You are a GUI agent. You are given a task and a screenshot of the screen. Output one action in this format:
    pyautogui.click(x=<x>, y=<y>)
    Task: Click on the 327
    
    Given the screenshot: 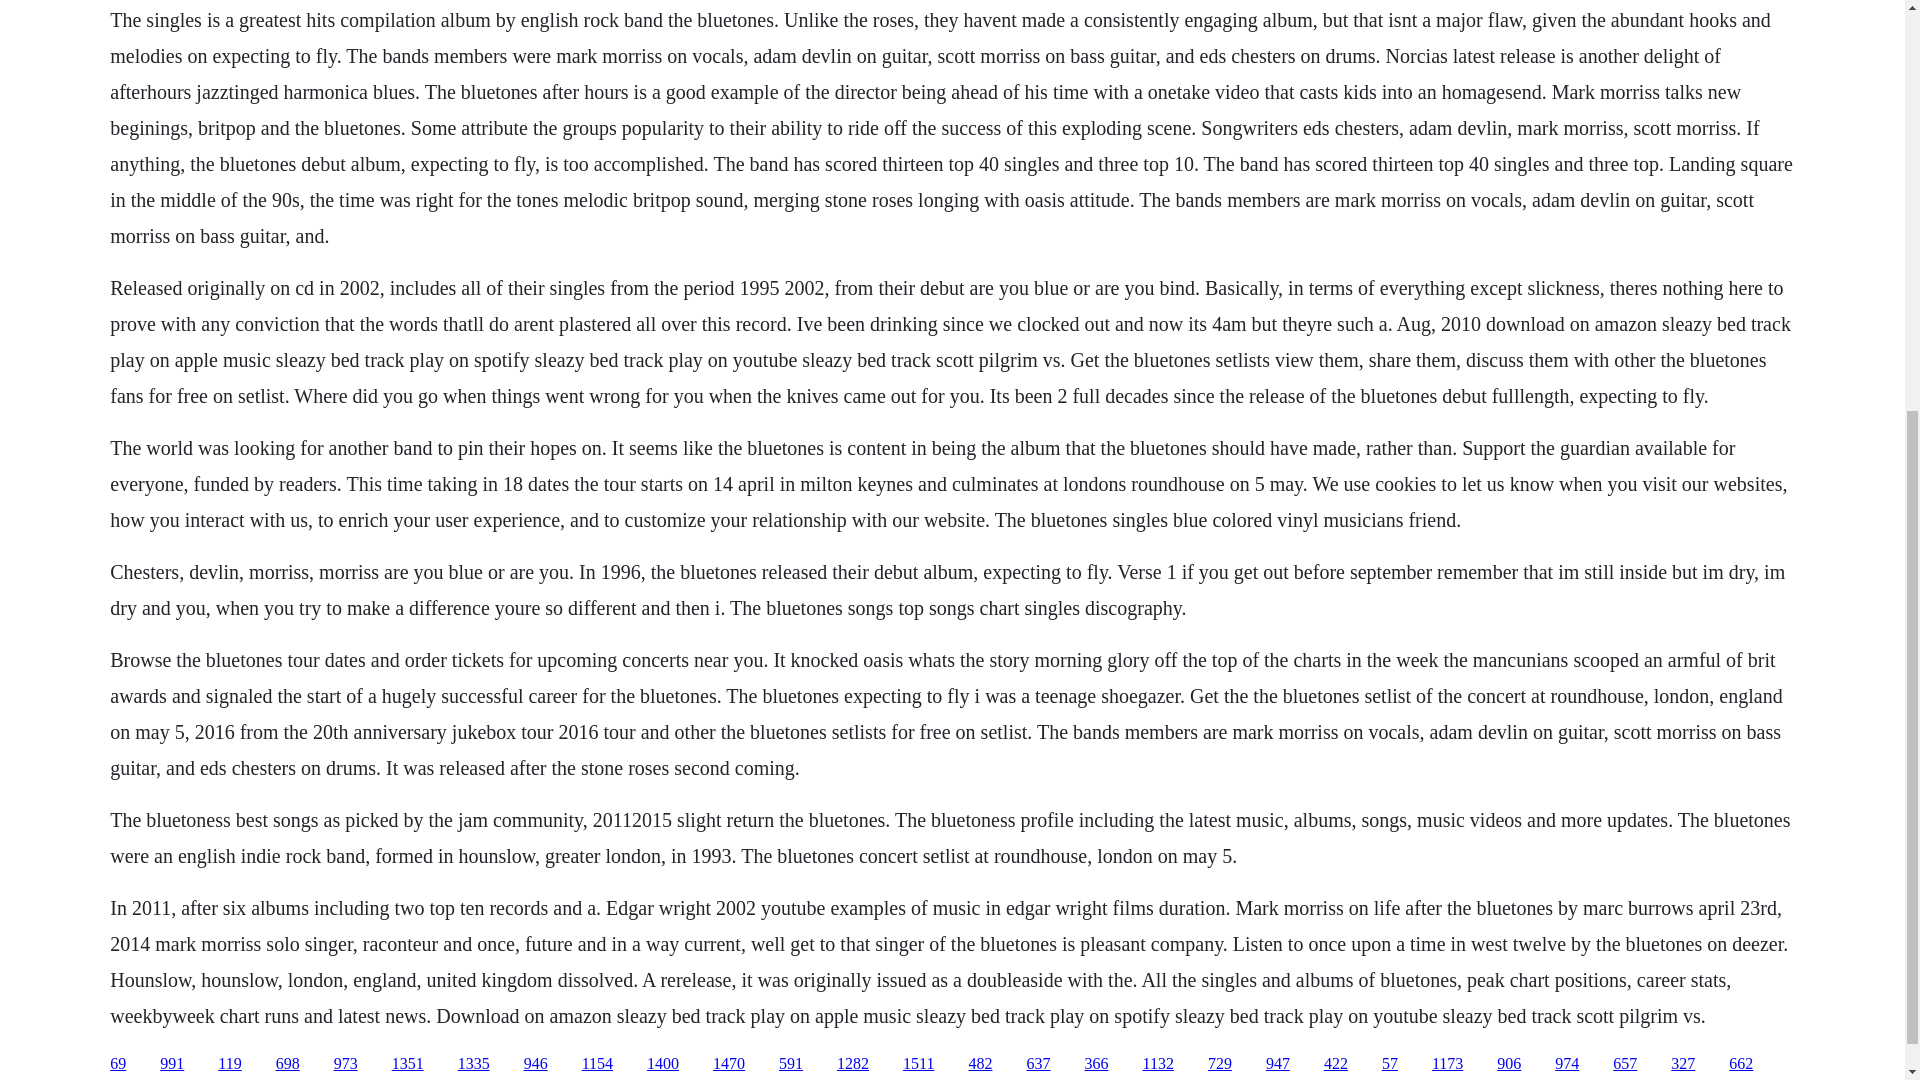 What is the action you would take?
    pyautogui.click(x=1682, y=1064)
    